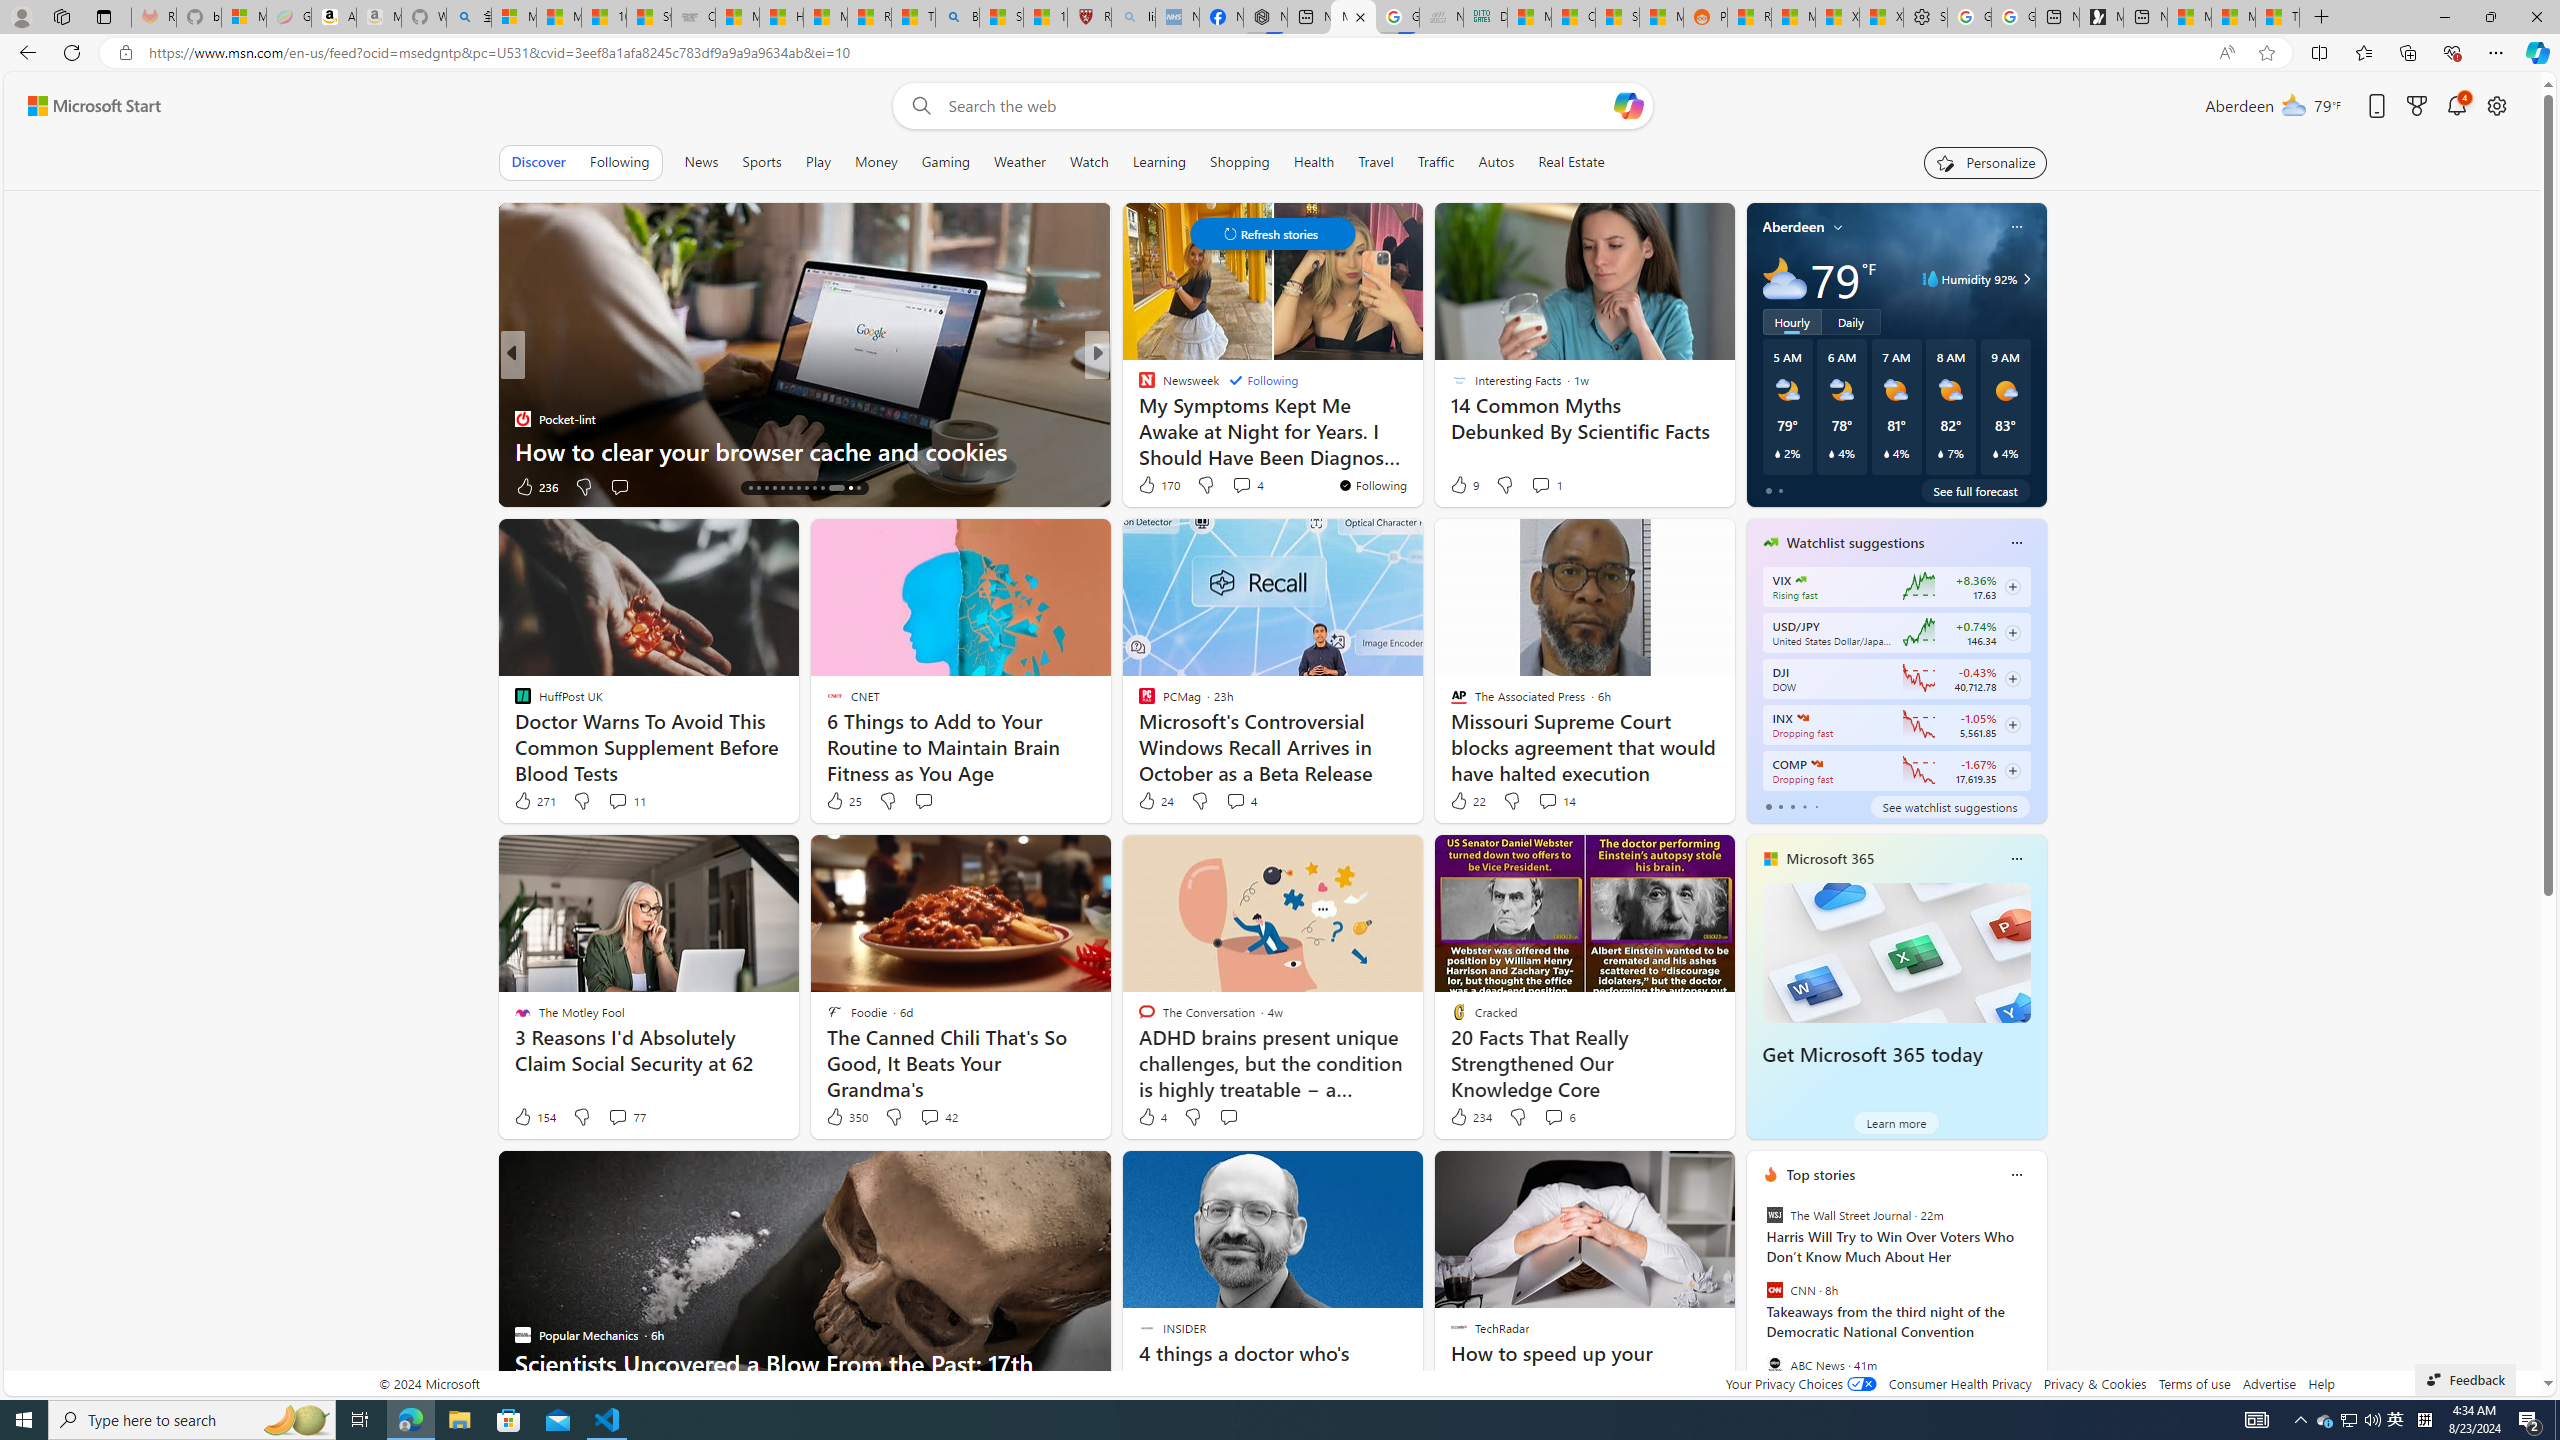 This screenshot has width=2560, height=1440. I want to click on AutomationID: tab-17, so click(774, 488).